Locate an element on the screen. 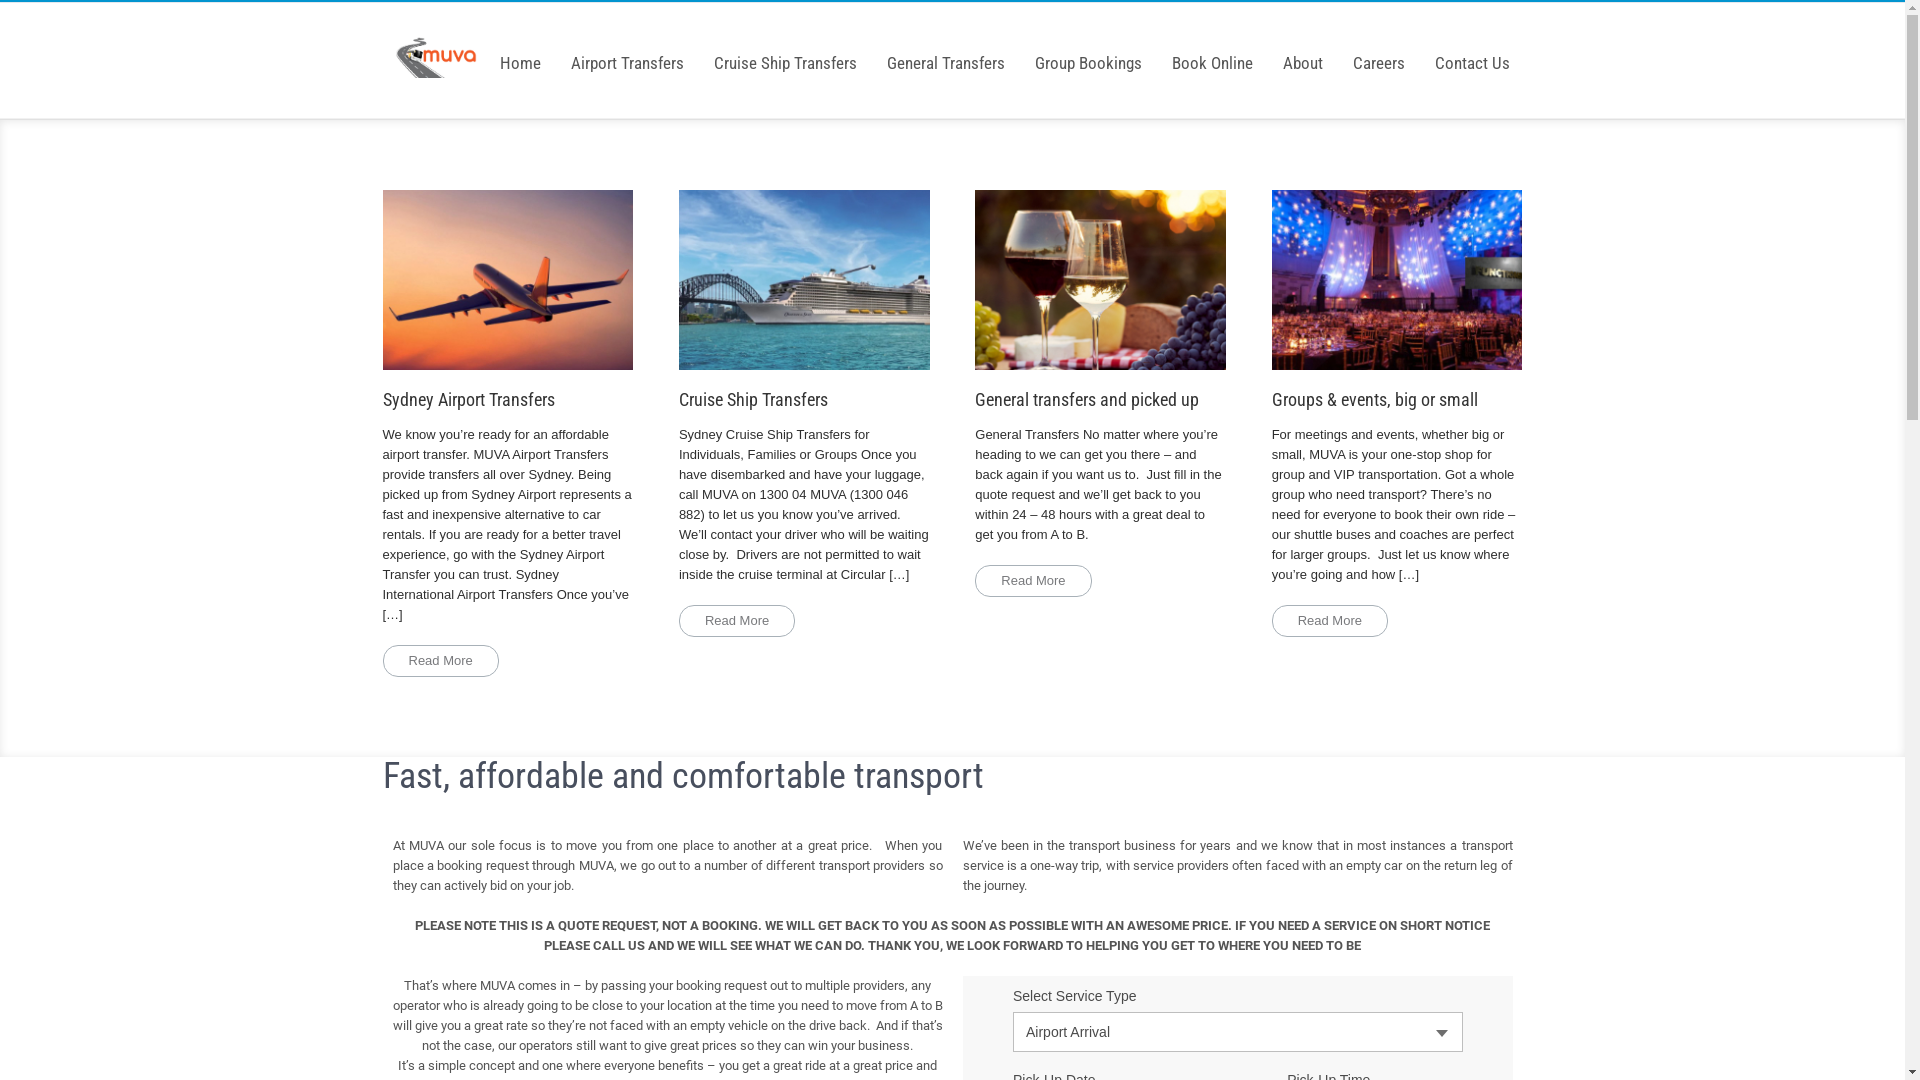  Contact Us is located at coordinates (1472, 48).